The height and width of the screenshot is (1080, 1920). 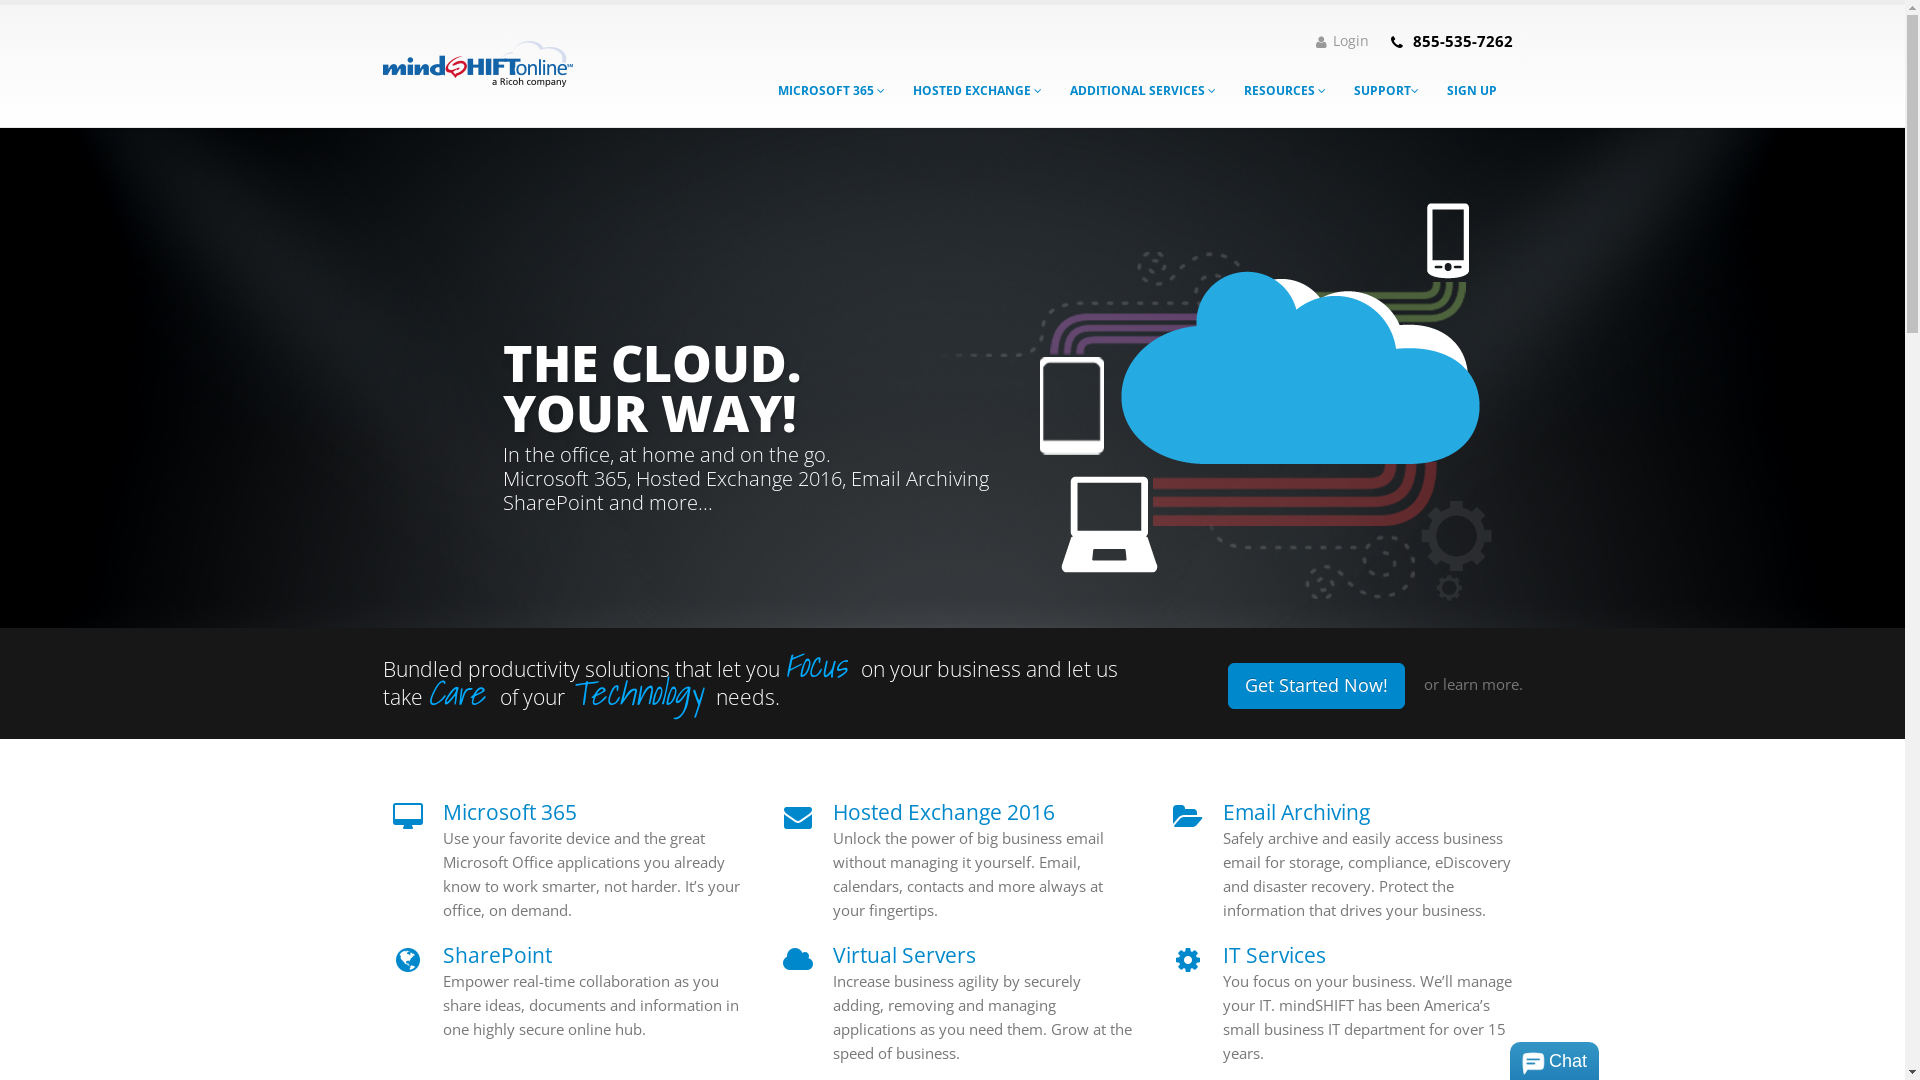 I want to click on ADDITIONAL SERVICES, so click(x=1142, y=91).